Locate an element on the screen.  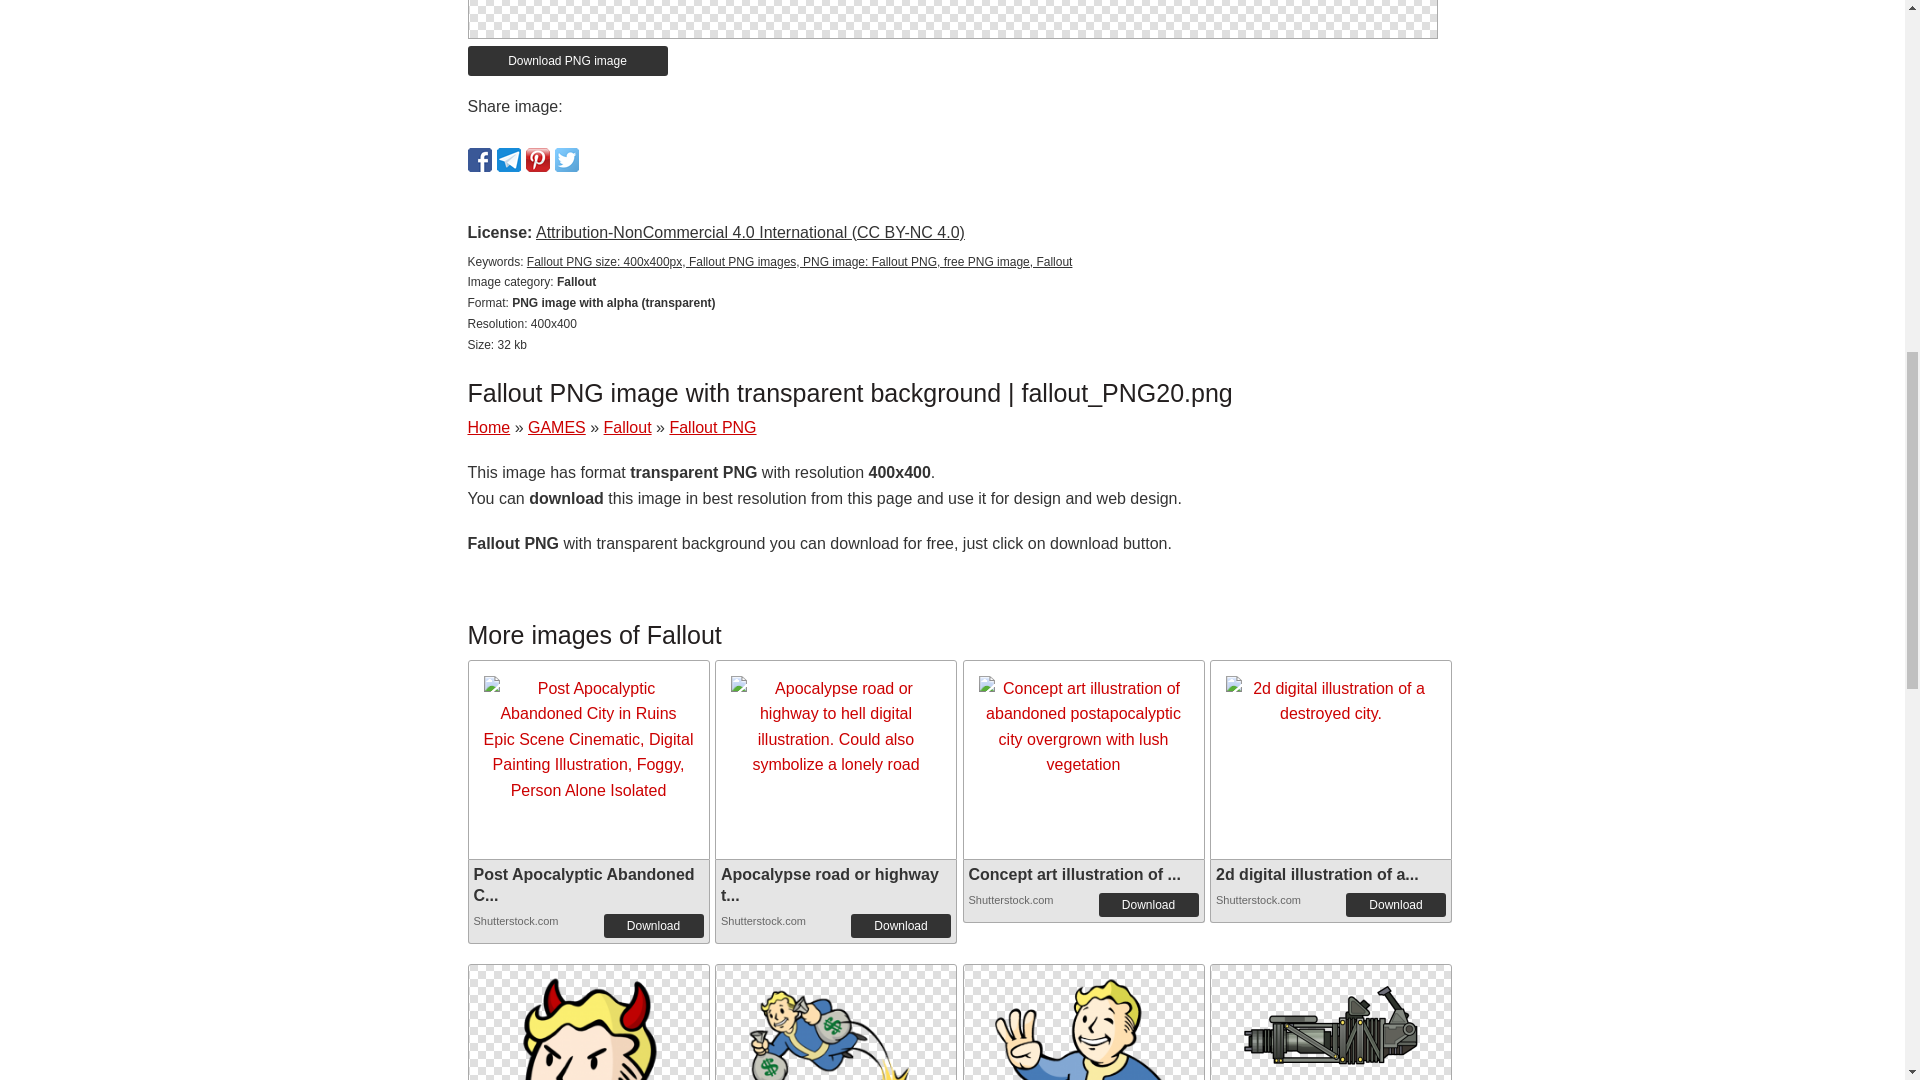
GAMES is located at coordinates (556, 428).